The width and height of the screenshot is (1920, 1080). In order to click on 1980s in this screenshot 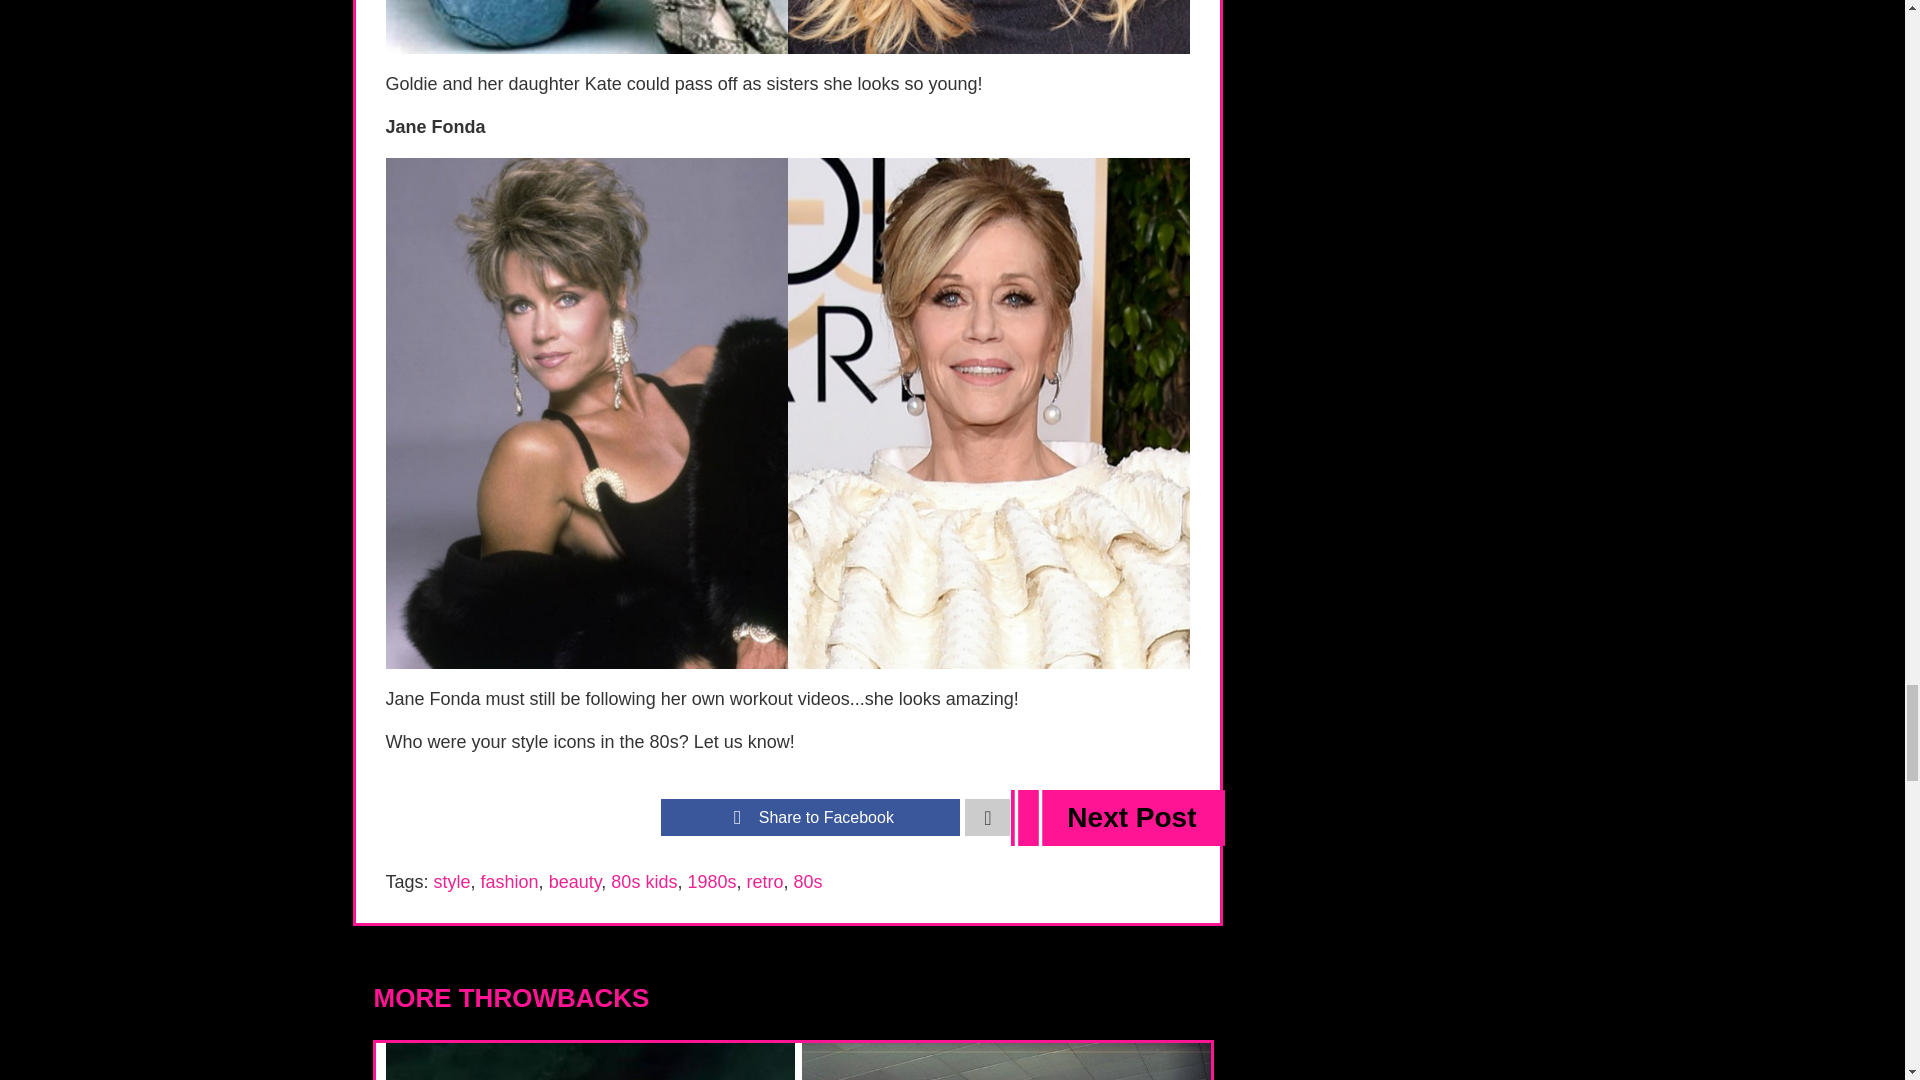, I will do `click(711, 882)`.